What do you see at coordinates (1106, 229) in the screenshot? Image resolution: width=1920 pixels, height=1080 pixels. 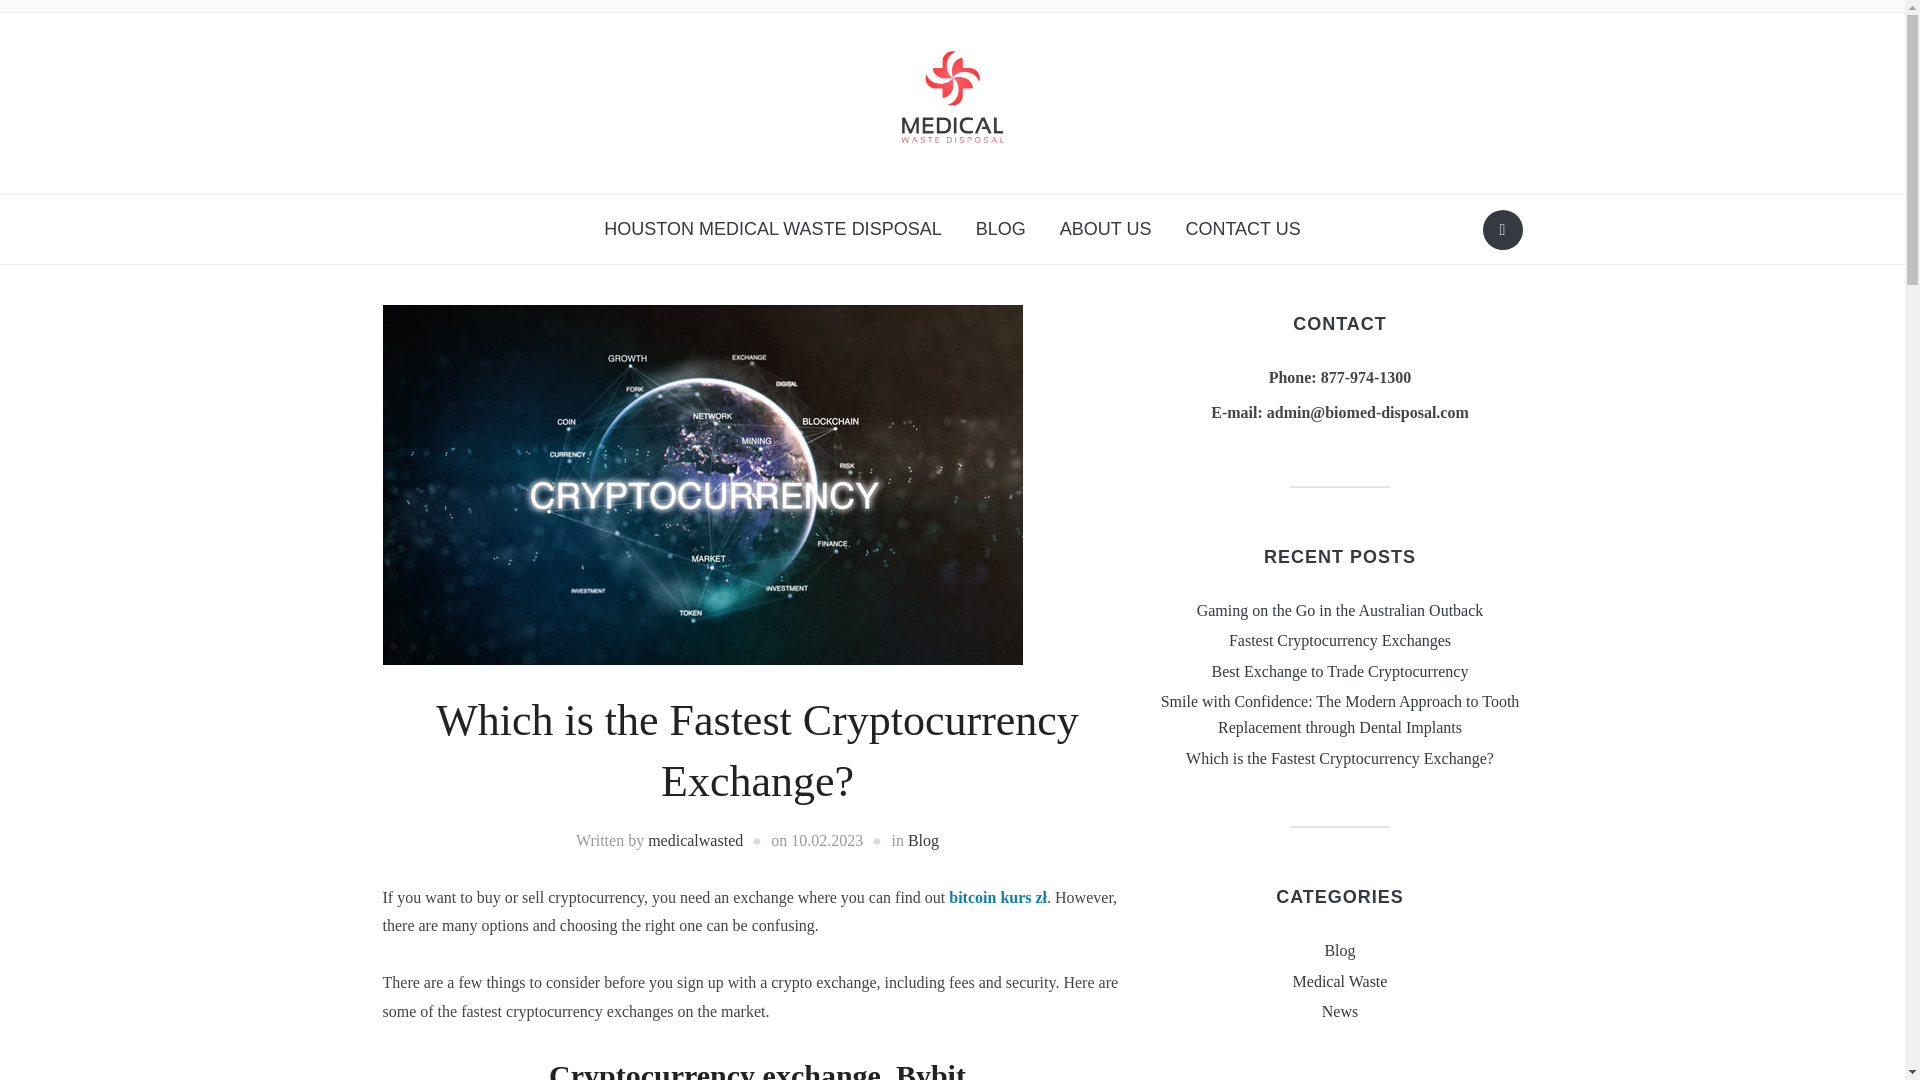 I see `ABOUT US` at bounding box center [1106, 229].